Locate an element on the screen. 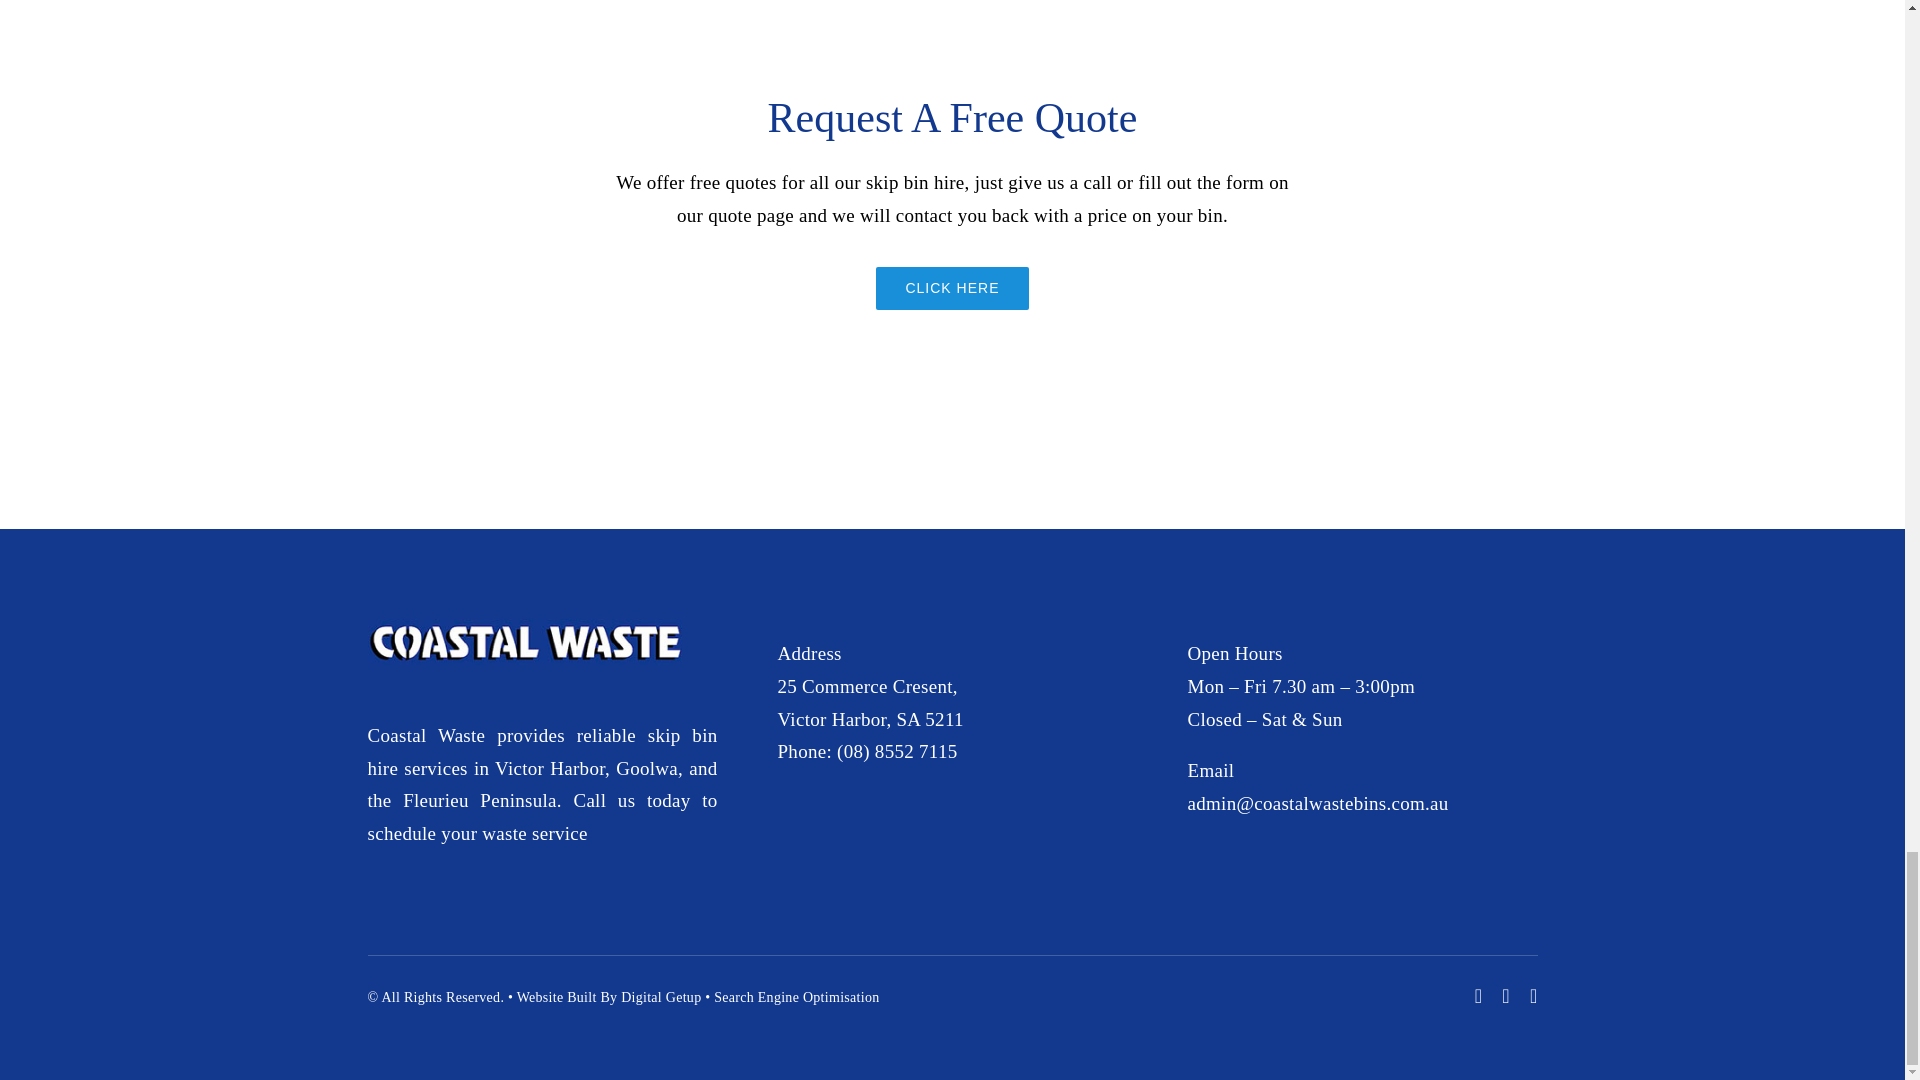  CLICK HERE is located at coordinates (951, 288).